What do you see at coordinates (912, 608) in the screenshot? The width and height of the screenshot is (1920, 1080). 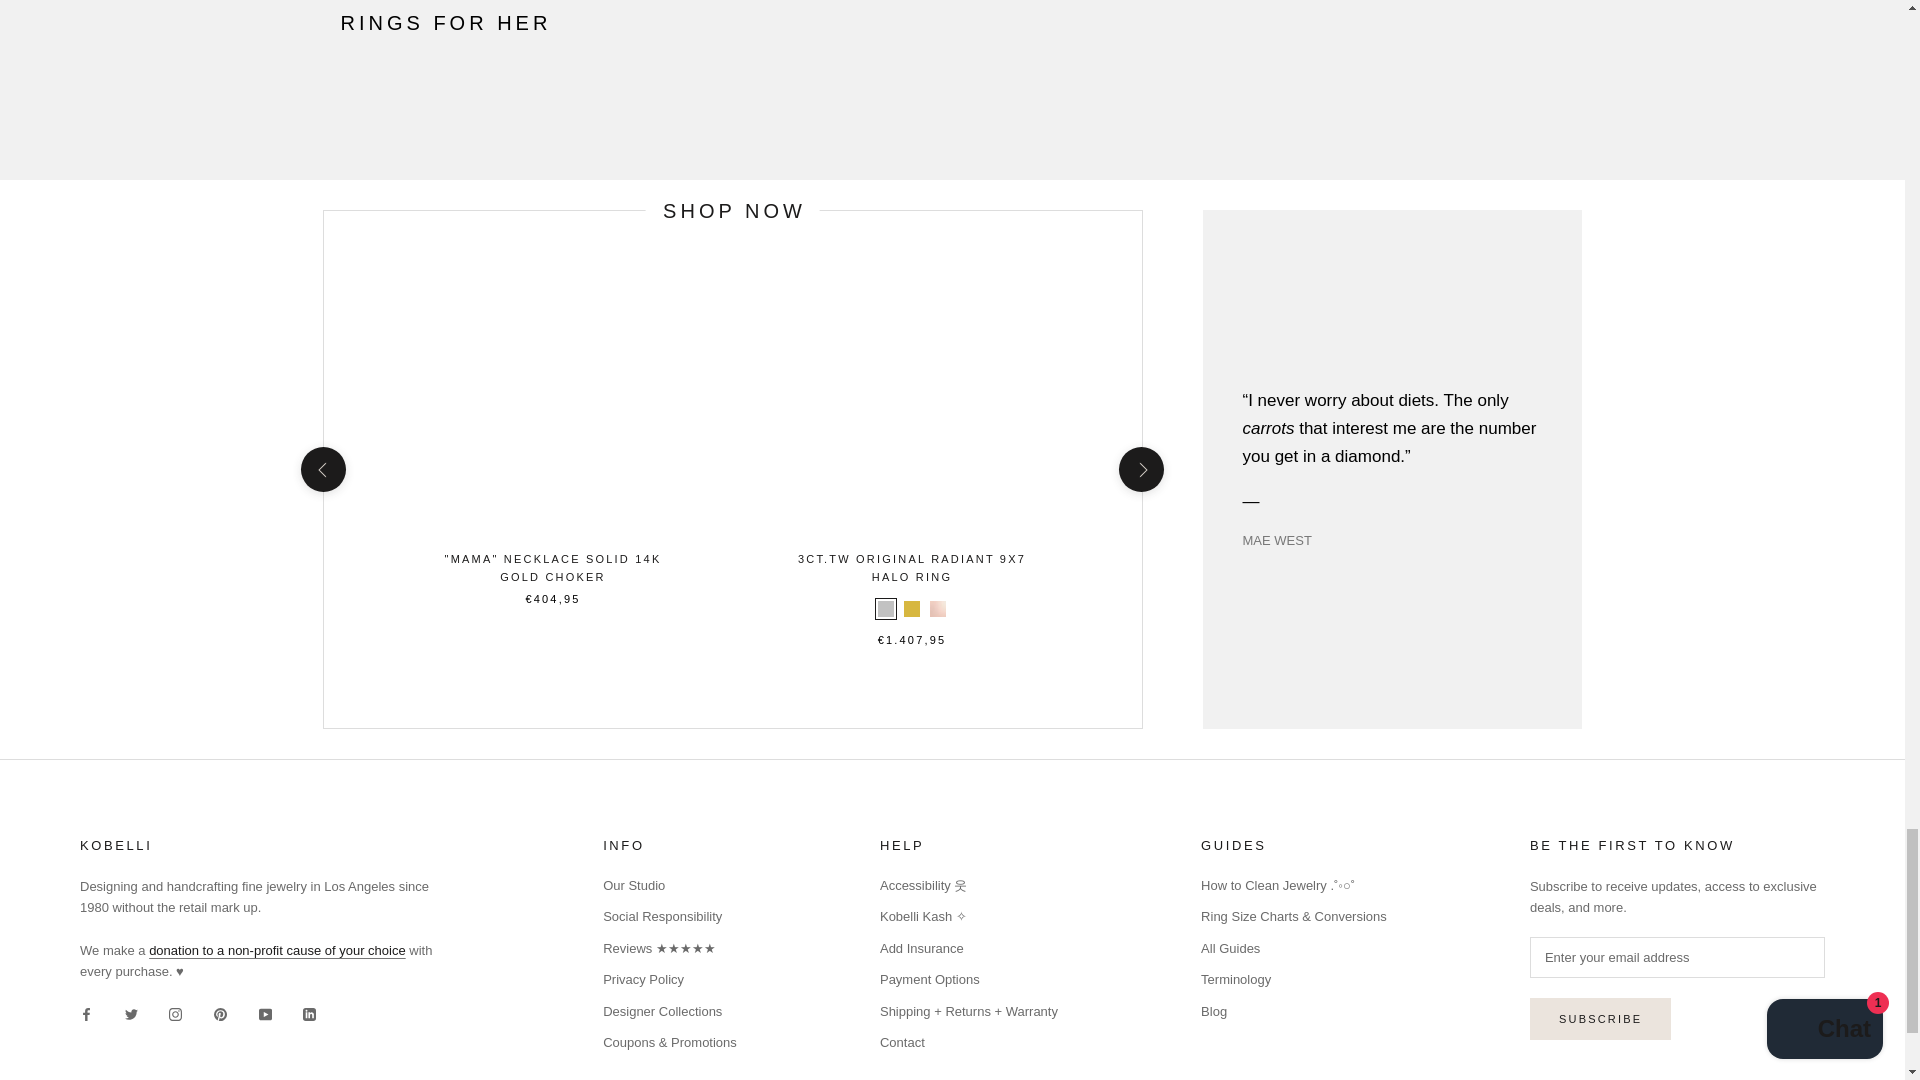 I see `yellow-gold` at bounding box center [912, 608].